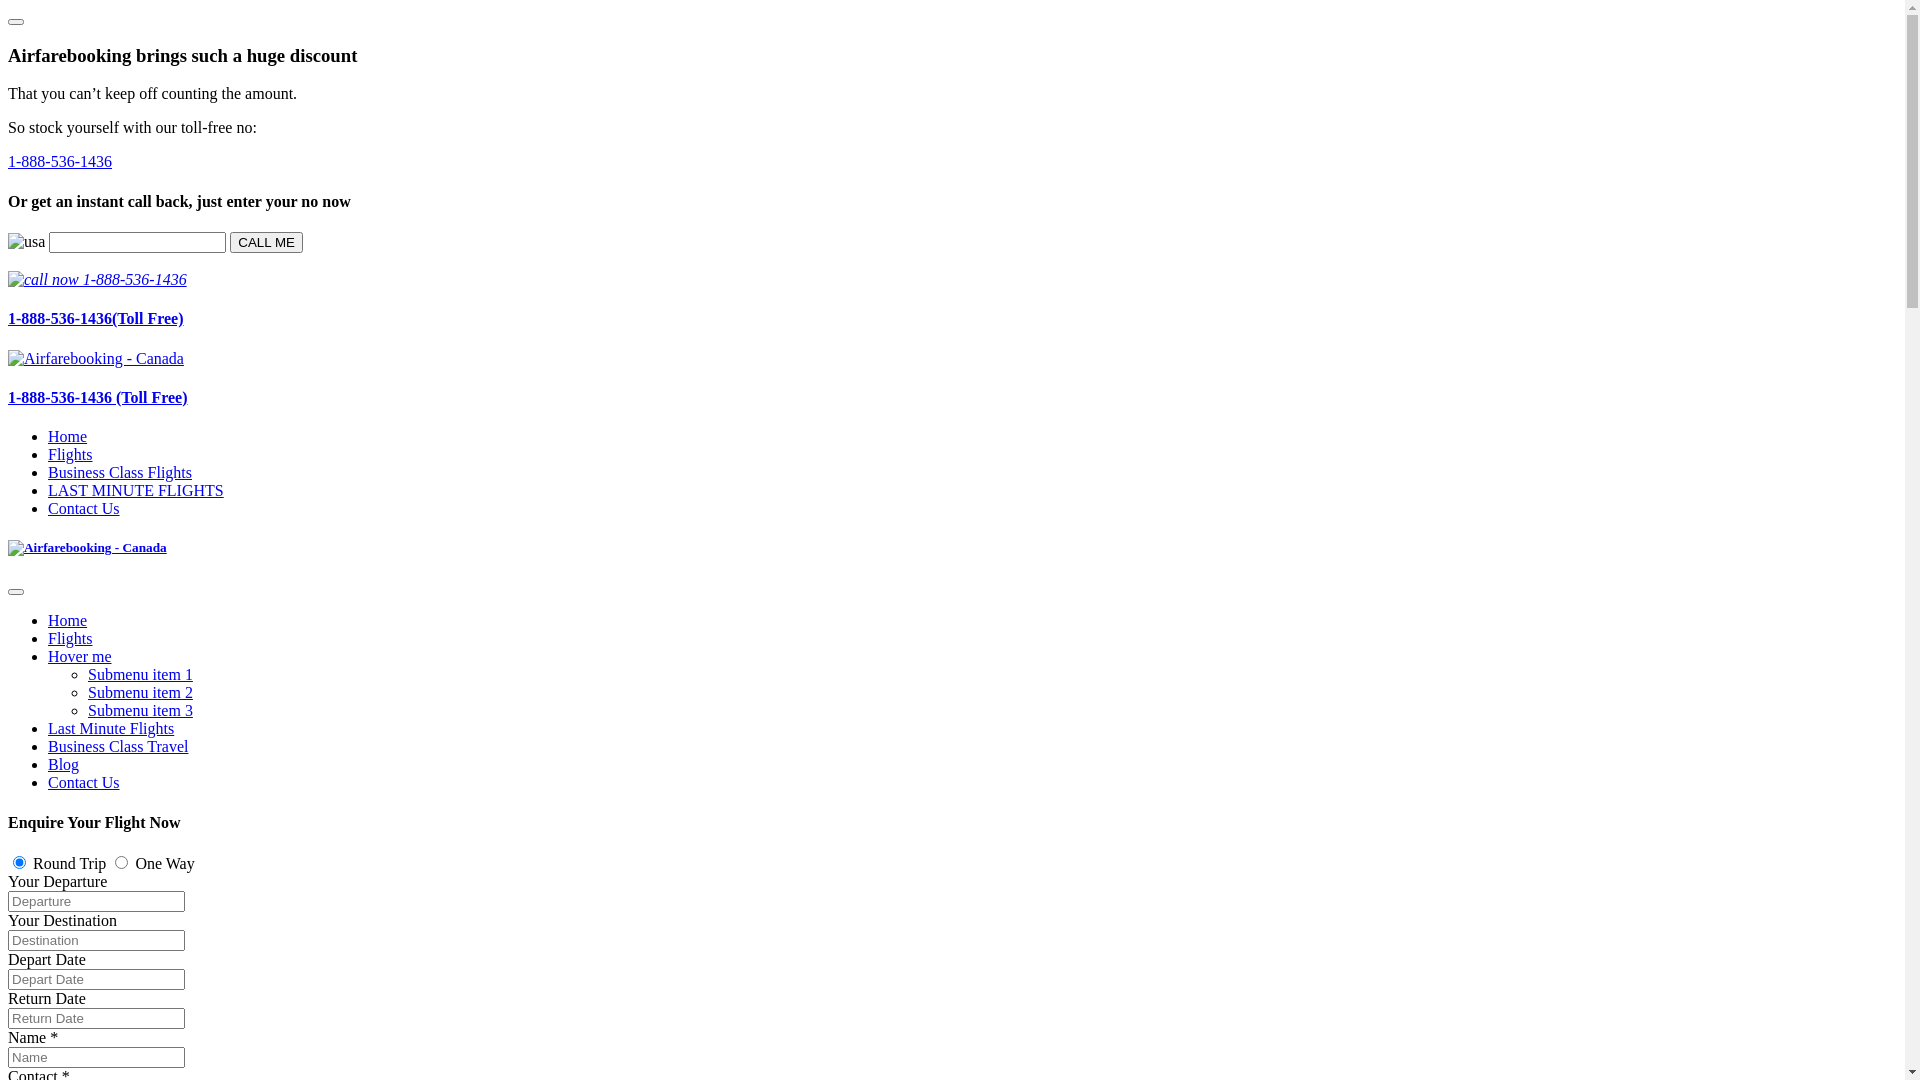  I want to click on Submenu item 2, so click(140, 692).